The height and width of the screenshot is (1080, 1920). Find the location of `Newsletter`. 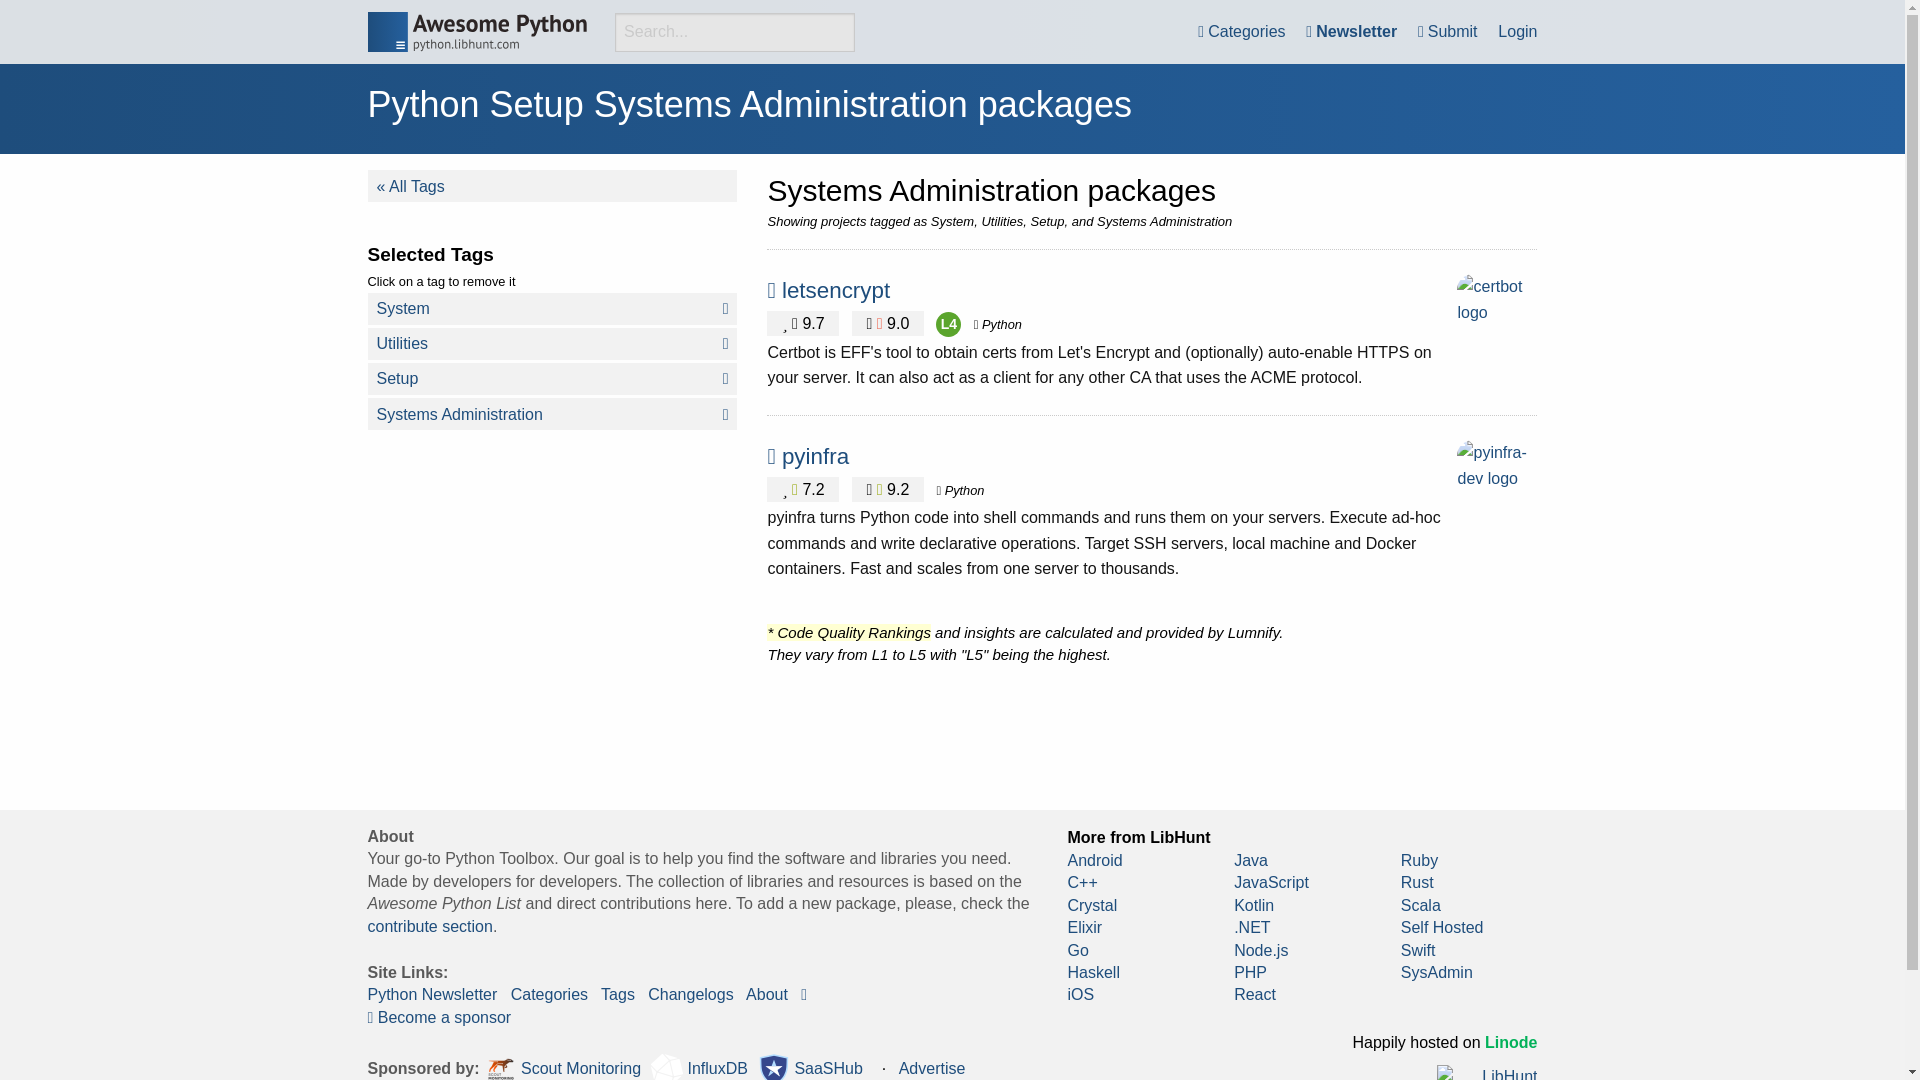

Newsletter is located at coordinates (1351, 32).